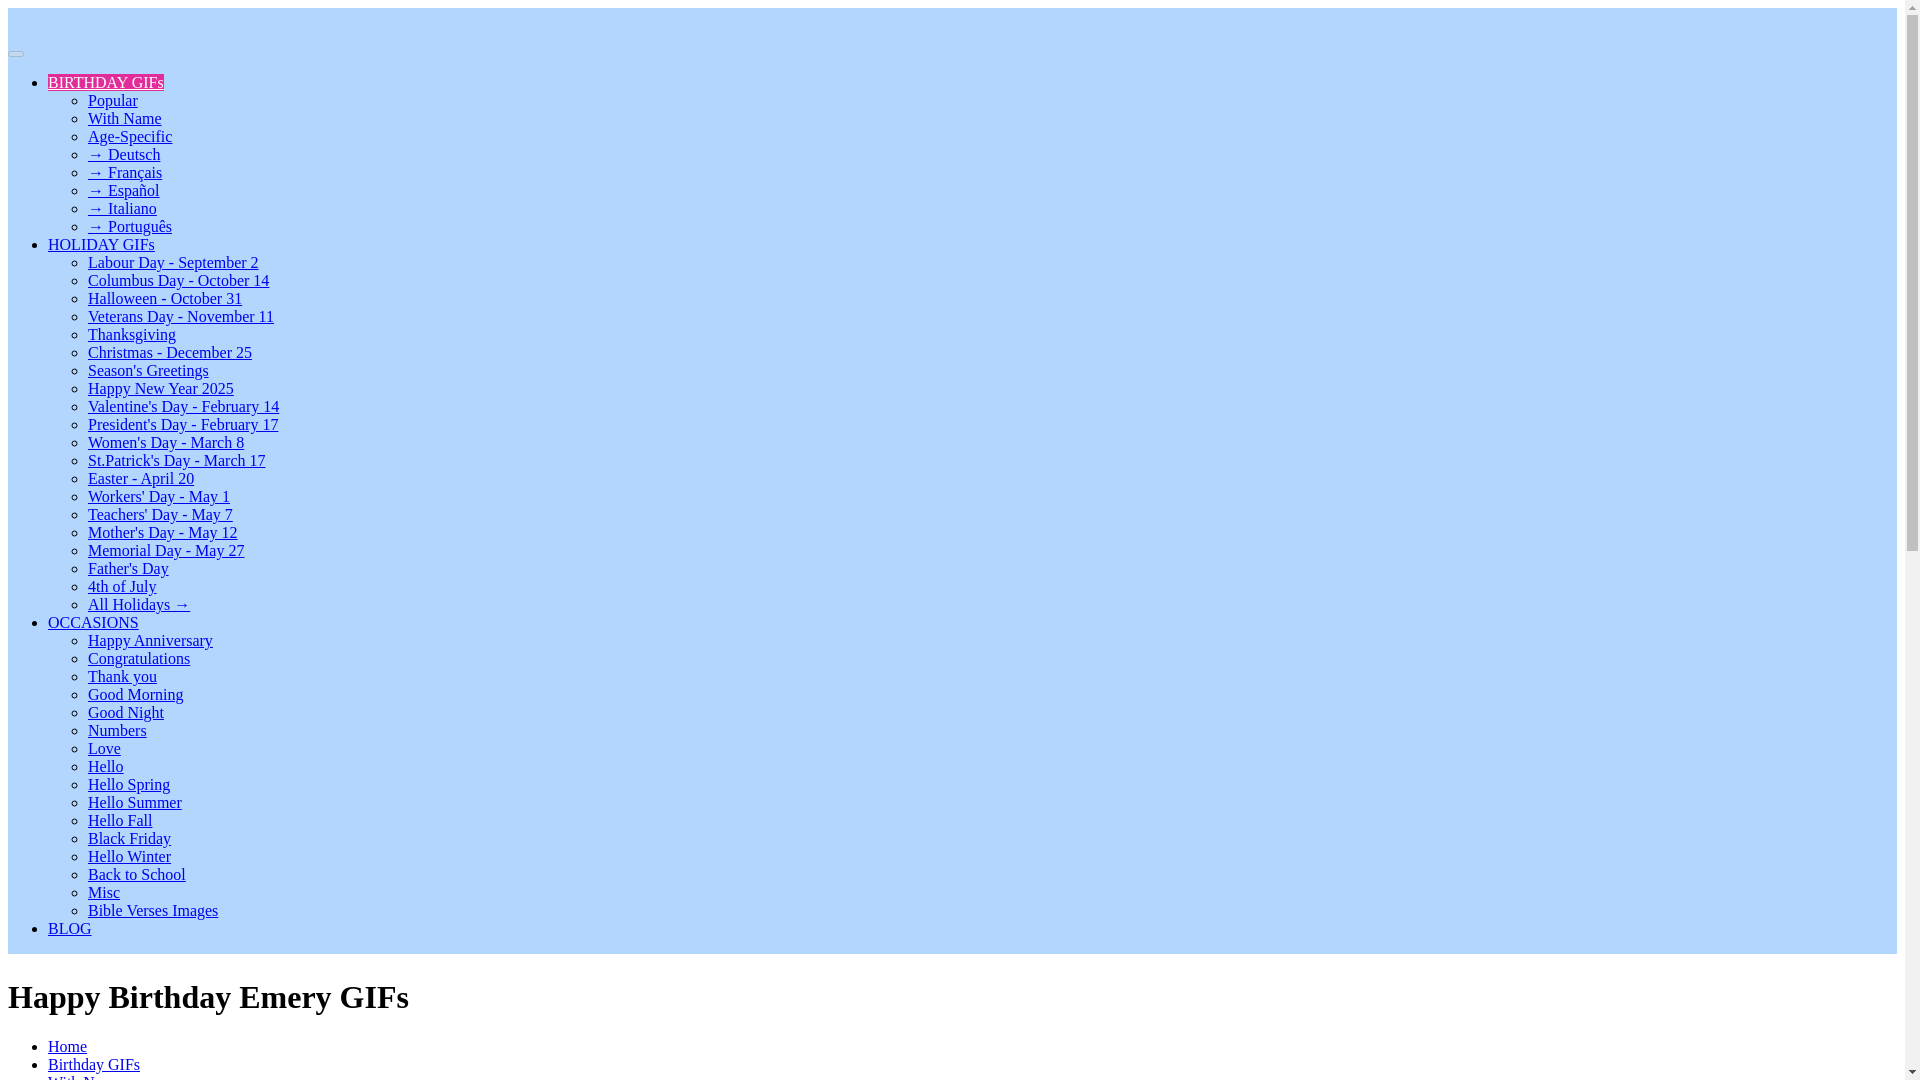  Describe the element at coordinates (113, 100) in the screenshot. I see `Popular` at that location.